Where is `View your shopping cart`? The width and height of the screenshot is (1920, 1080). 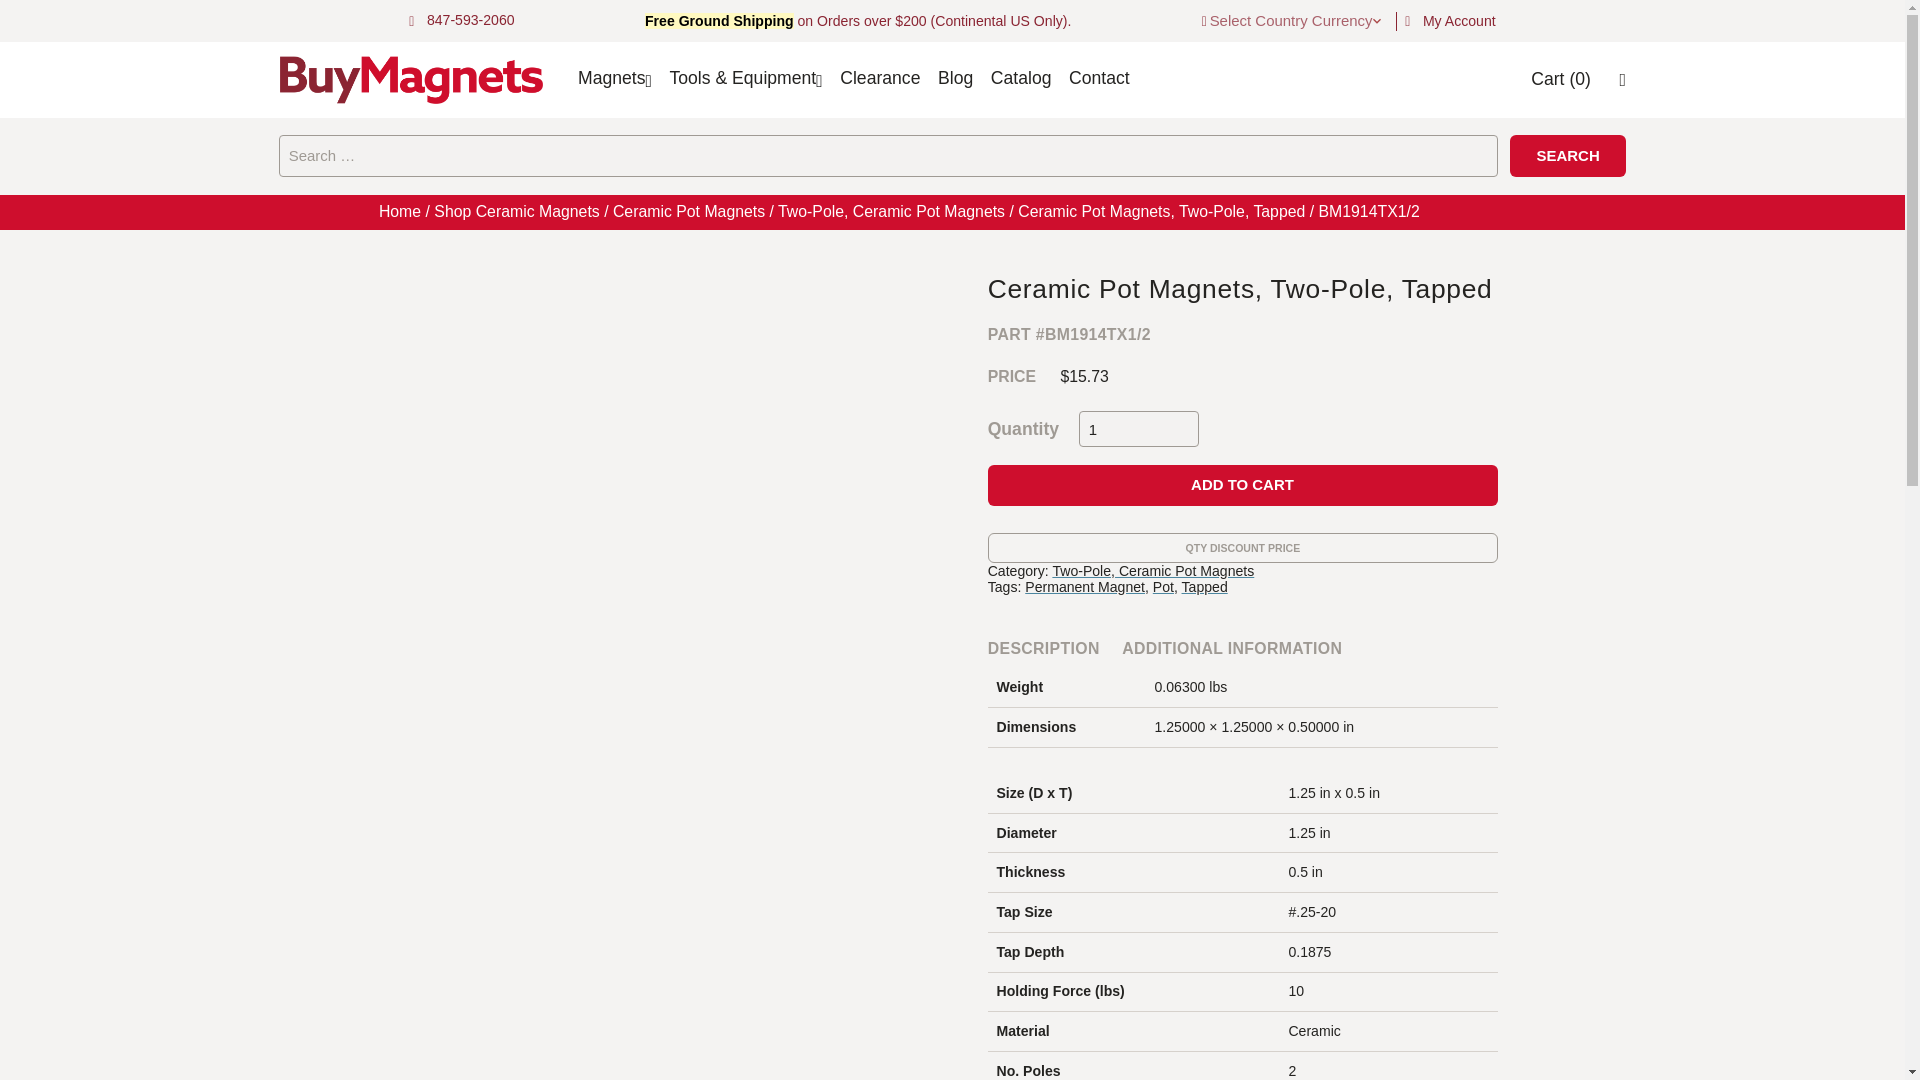 View your shopping cart is located at coordinates (1560, 78).